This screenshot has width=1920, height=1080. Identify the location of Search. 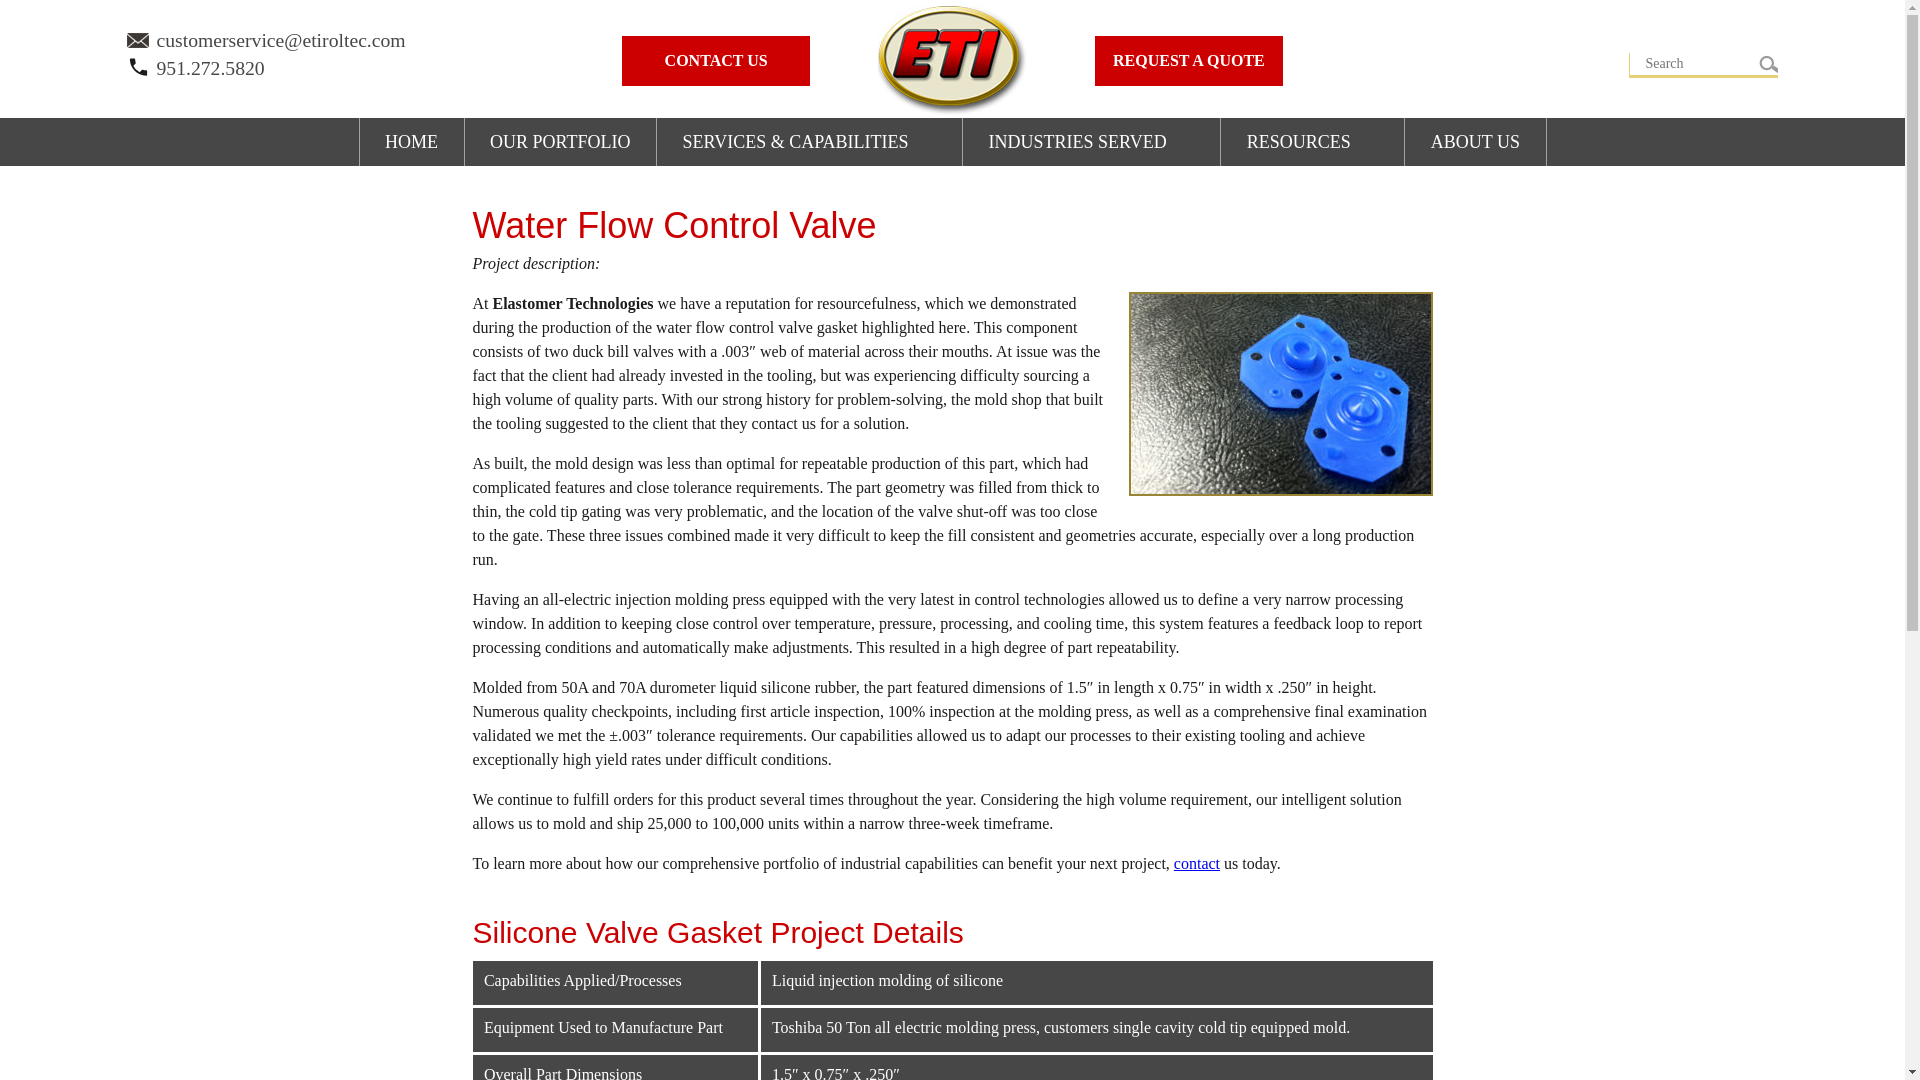
(1686, 62).